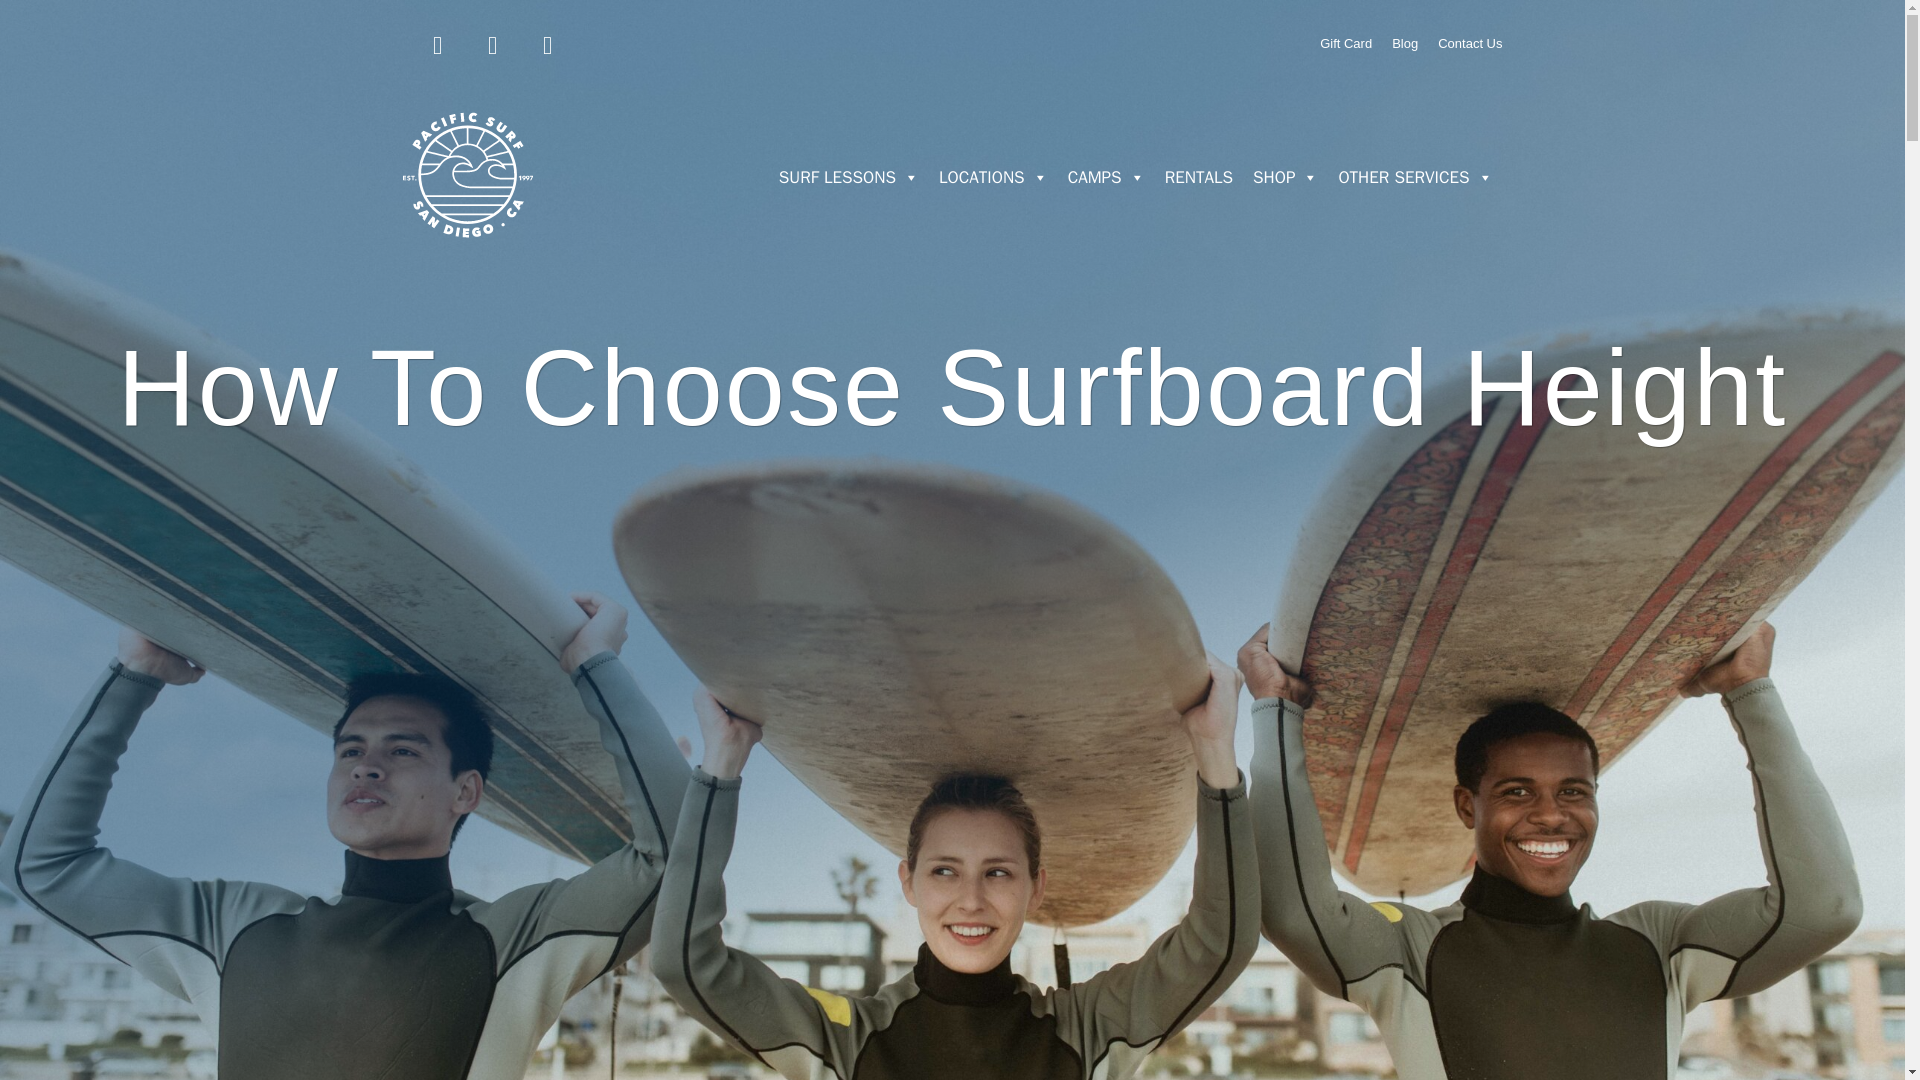  Describe the element at coordinates (466, 174) in the screenshot. I see `Pacific Surf School` at that location.